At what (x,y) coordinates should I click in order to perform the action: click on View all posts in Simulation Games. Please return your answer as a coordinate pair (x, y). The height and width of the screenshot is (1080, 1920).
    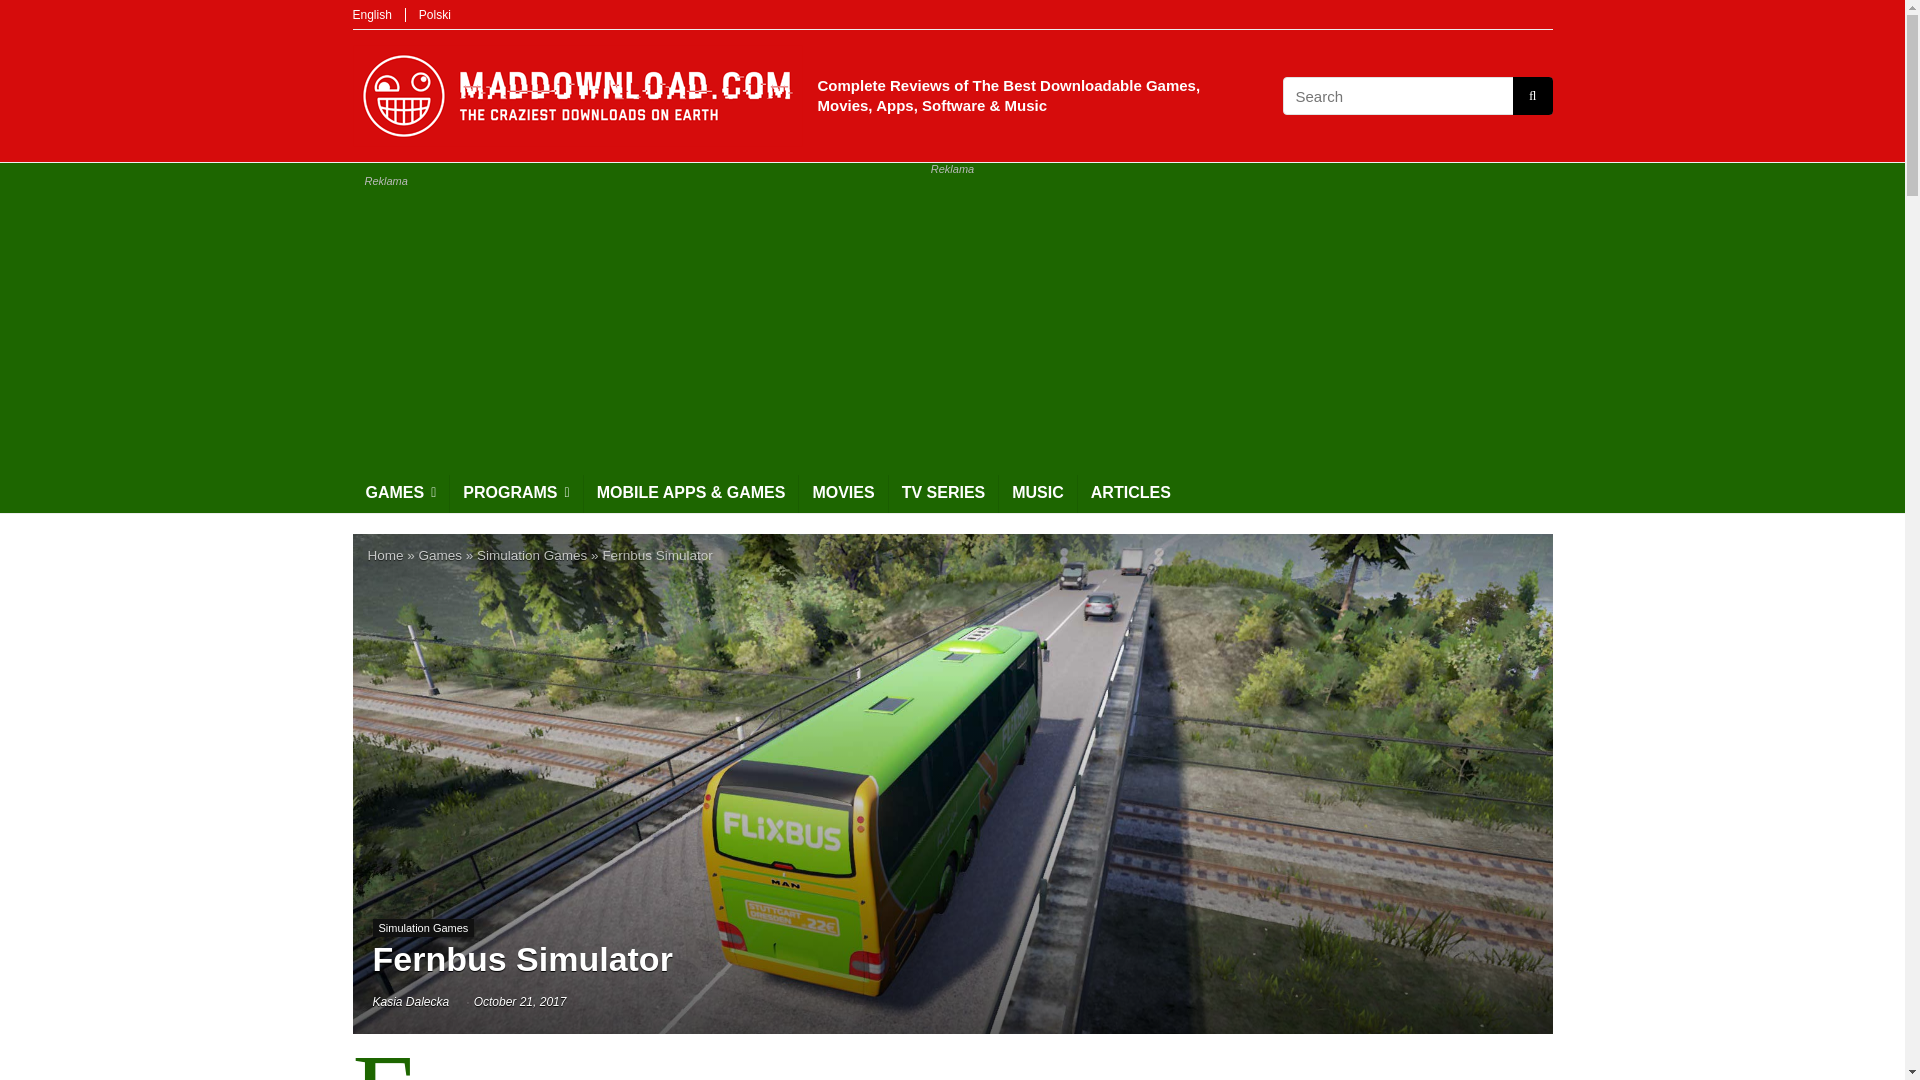
    Looking at the image, I should click on (423, 928).